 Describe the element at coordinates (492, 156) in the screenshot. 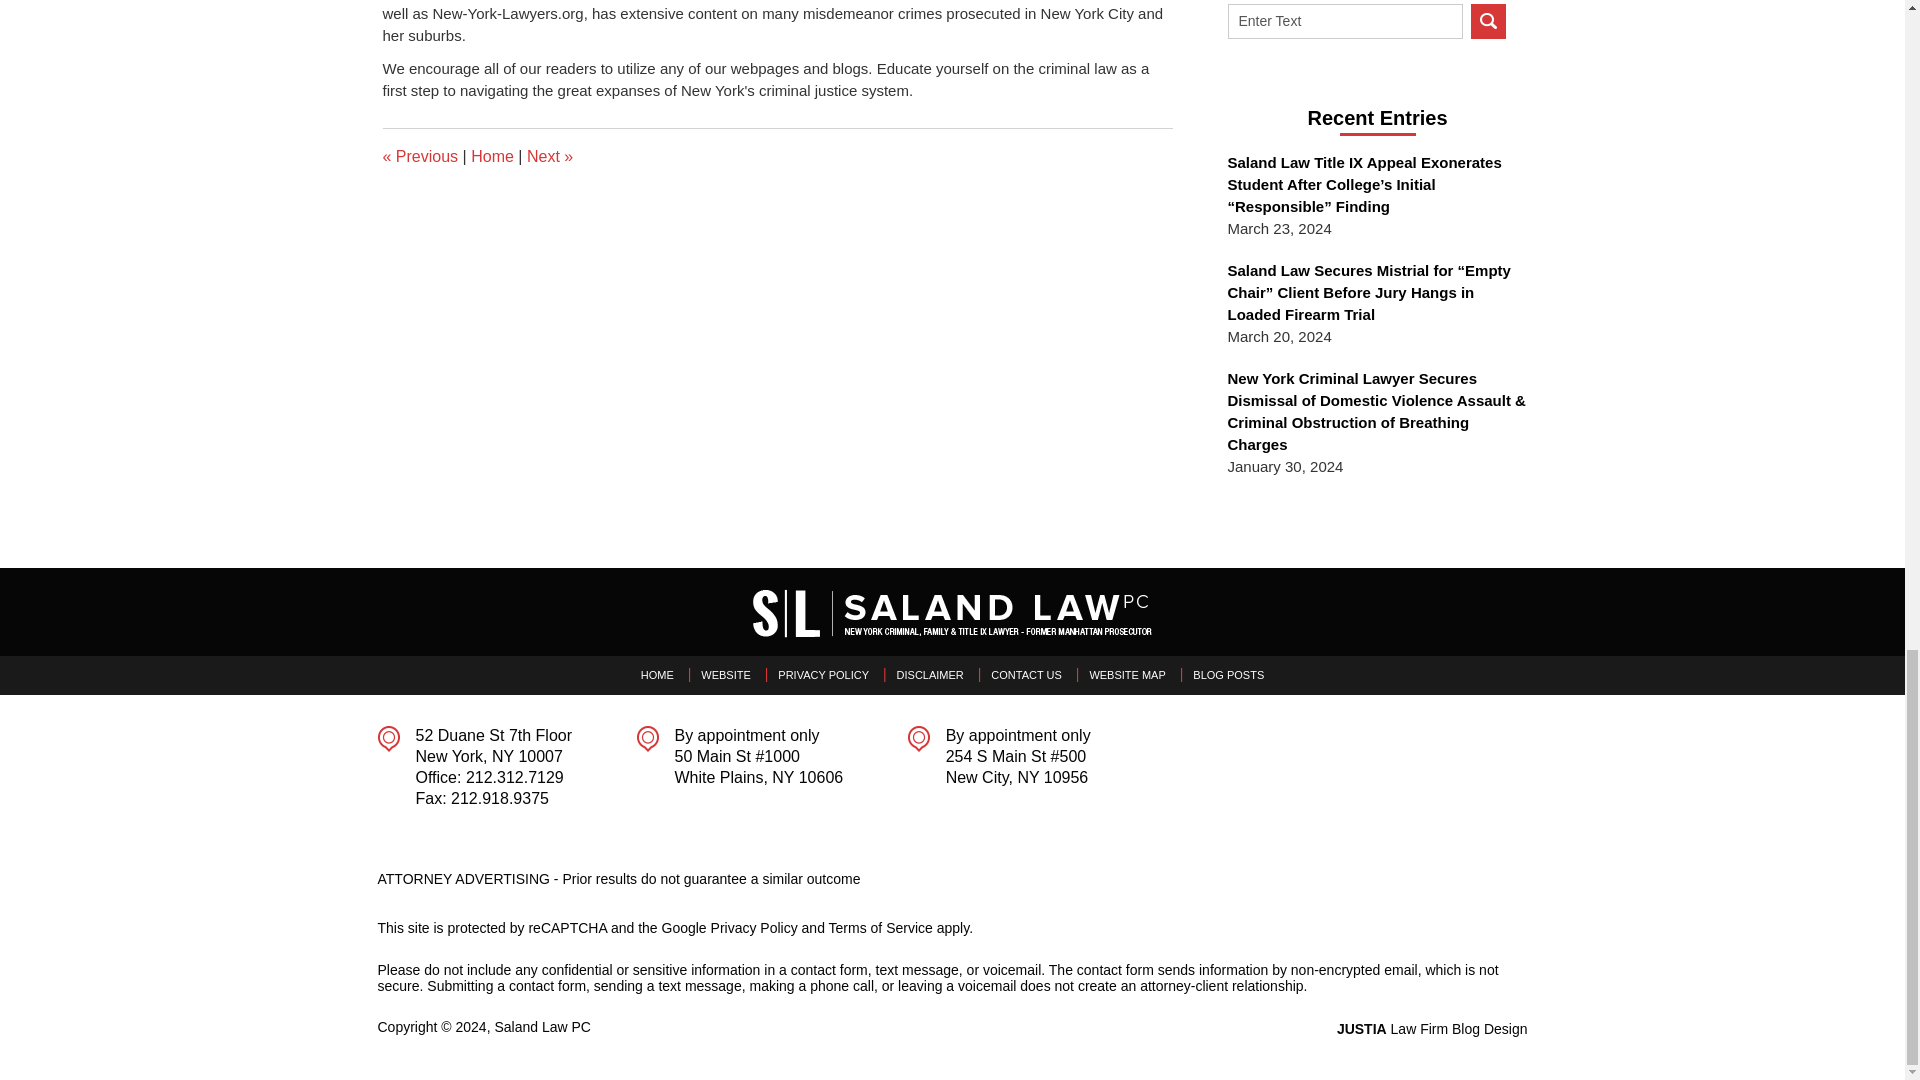

I see `Home` at that location.